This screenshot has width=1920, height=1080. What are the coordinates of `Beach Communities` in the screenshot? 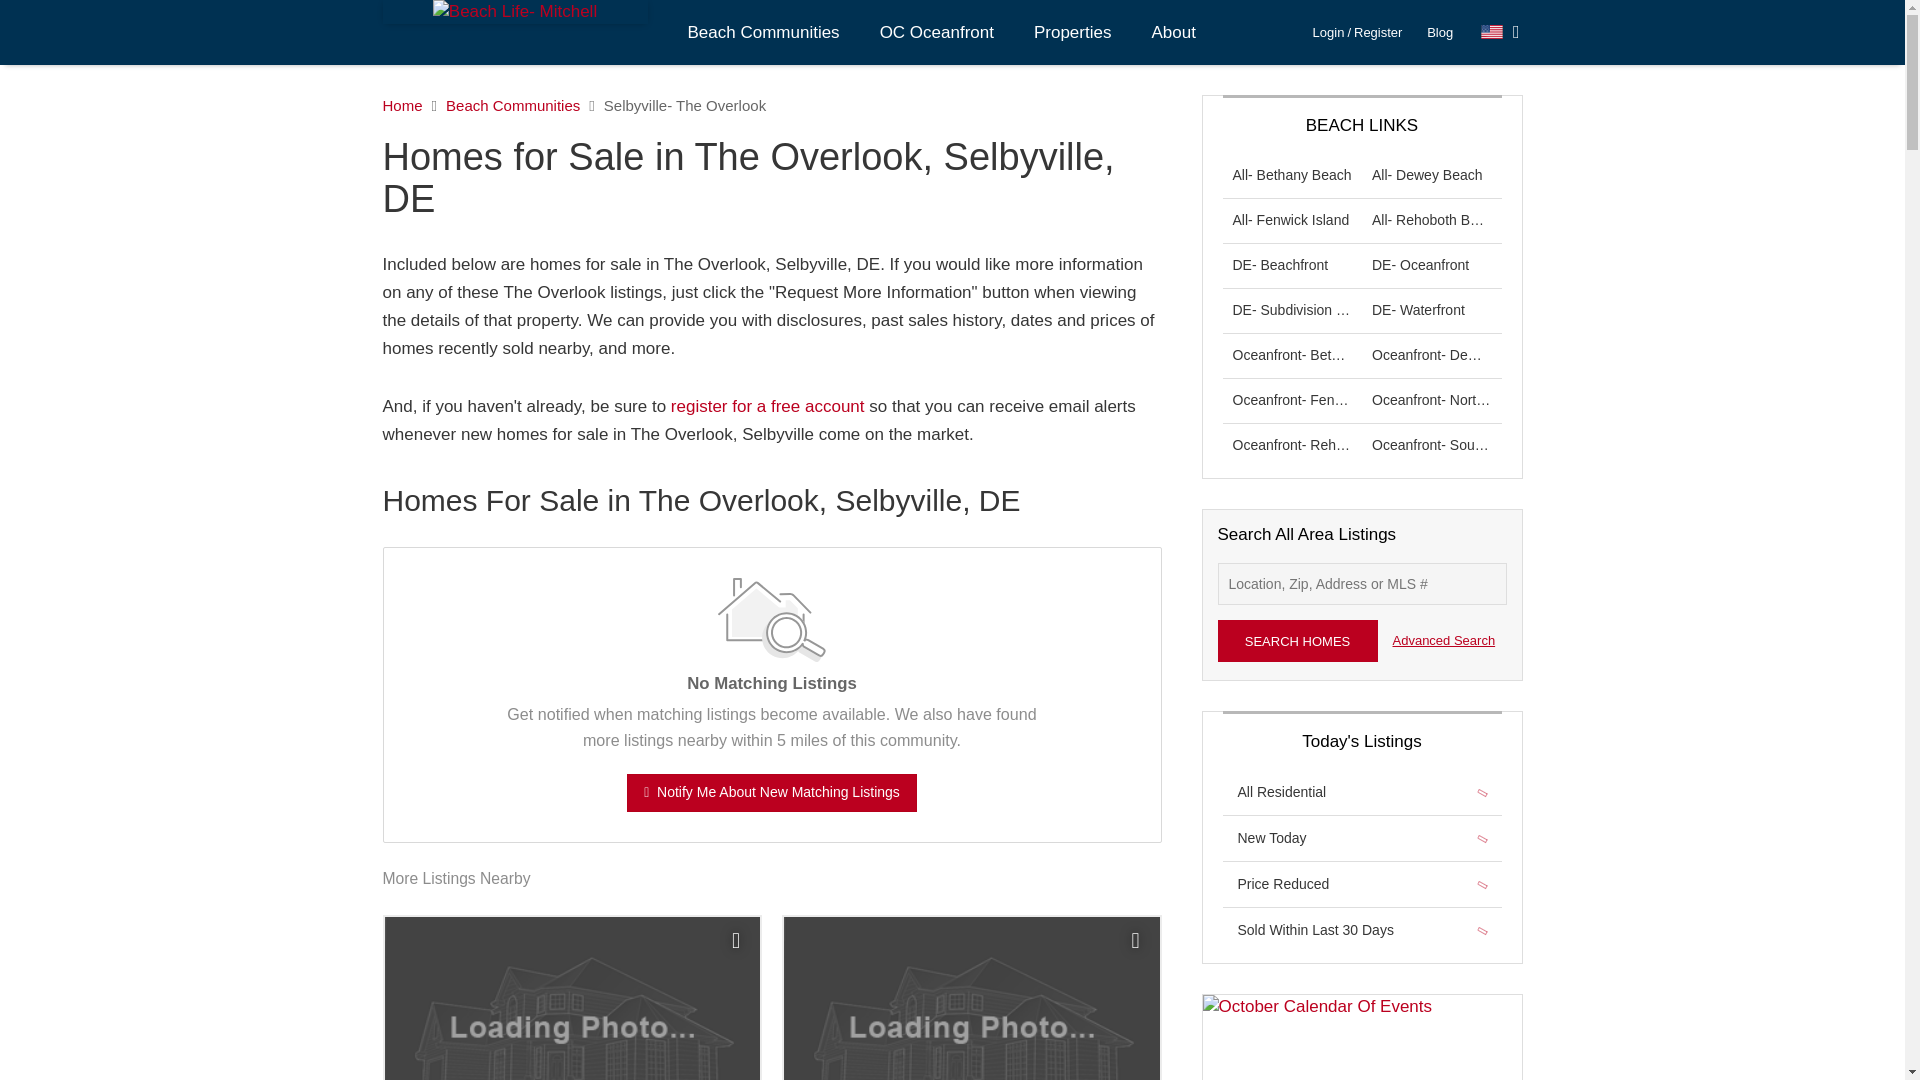 It's located at (764, 32).